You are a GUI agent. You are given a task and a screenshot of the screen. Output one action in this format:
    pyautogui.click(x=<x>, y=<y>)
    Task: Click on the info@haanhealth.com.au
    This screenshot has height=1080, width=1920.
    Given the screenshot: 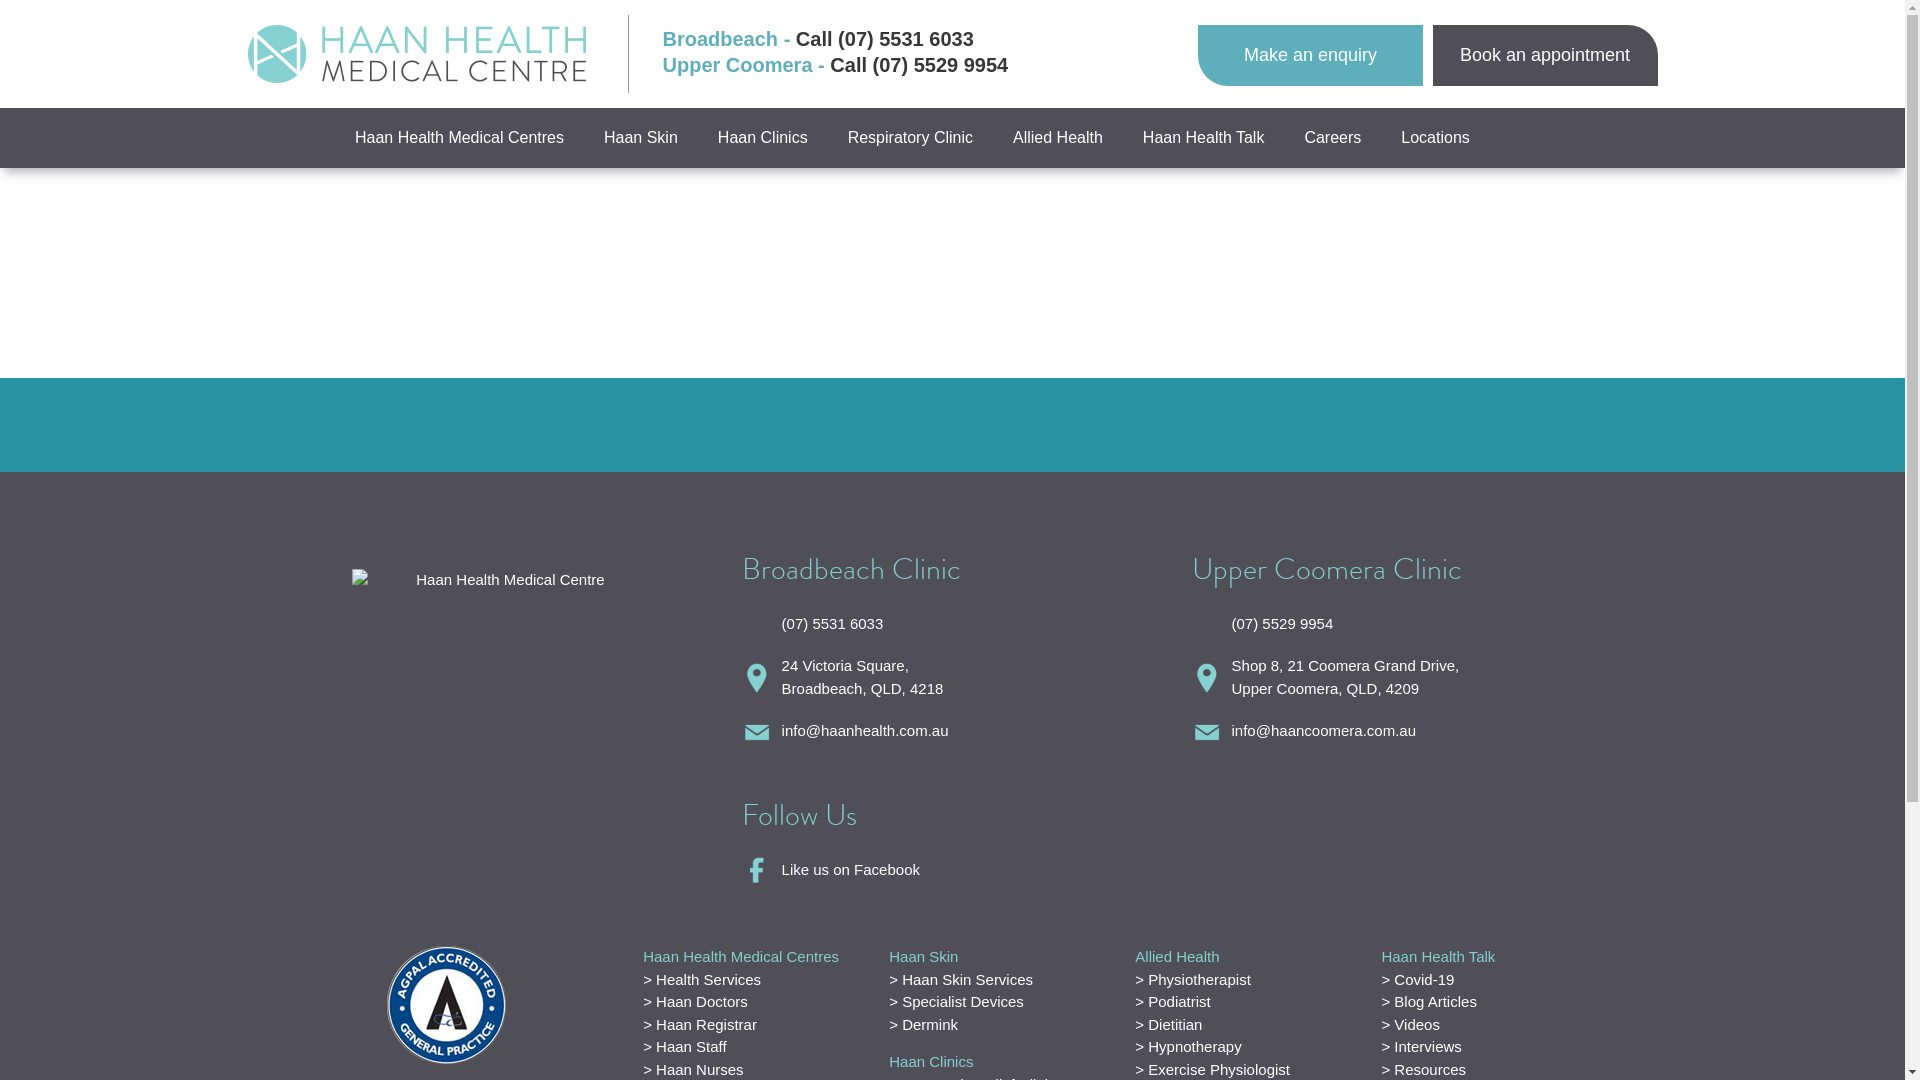 What is the action you would take?
    pyautogui.click(x=953, y=732)
    